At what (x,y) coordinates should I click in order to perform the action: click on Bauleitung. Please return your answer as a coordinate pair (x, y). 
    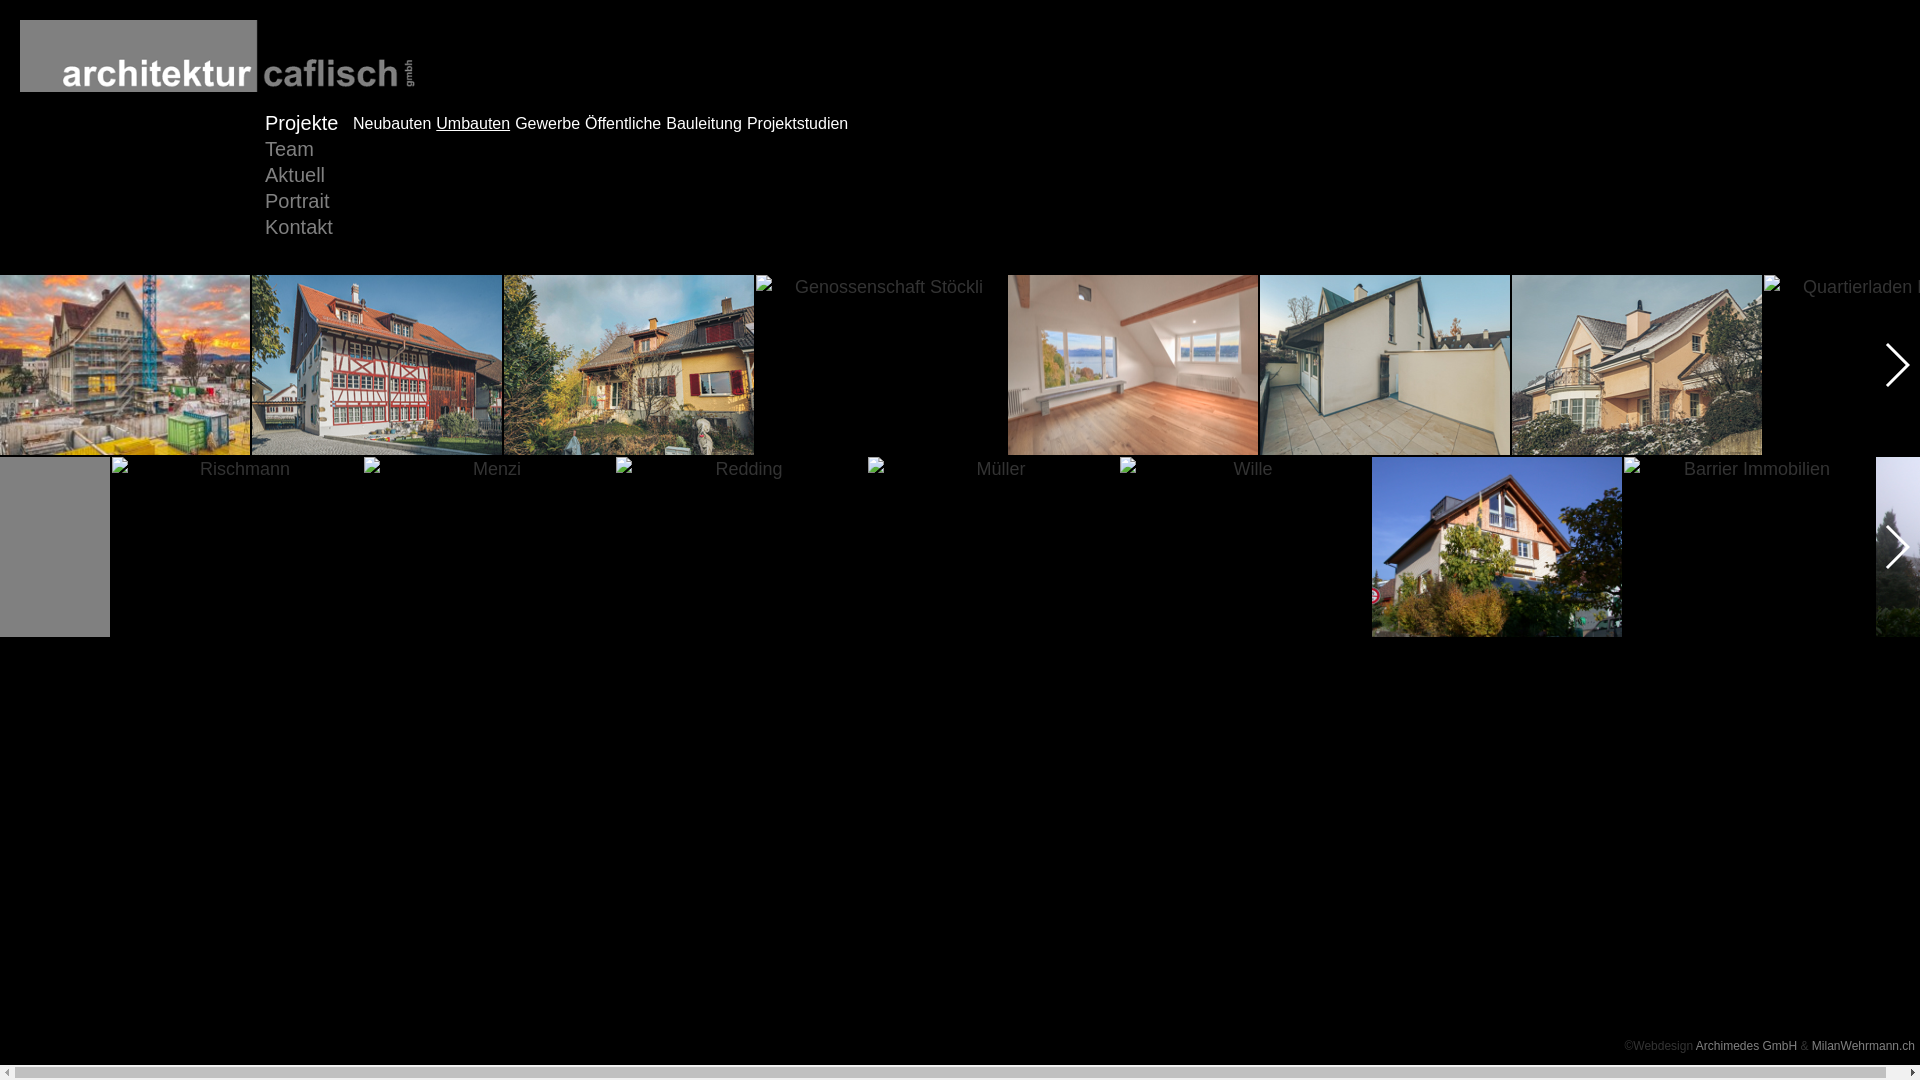
    Looking at the image, I should click on (704, 124).